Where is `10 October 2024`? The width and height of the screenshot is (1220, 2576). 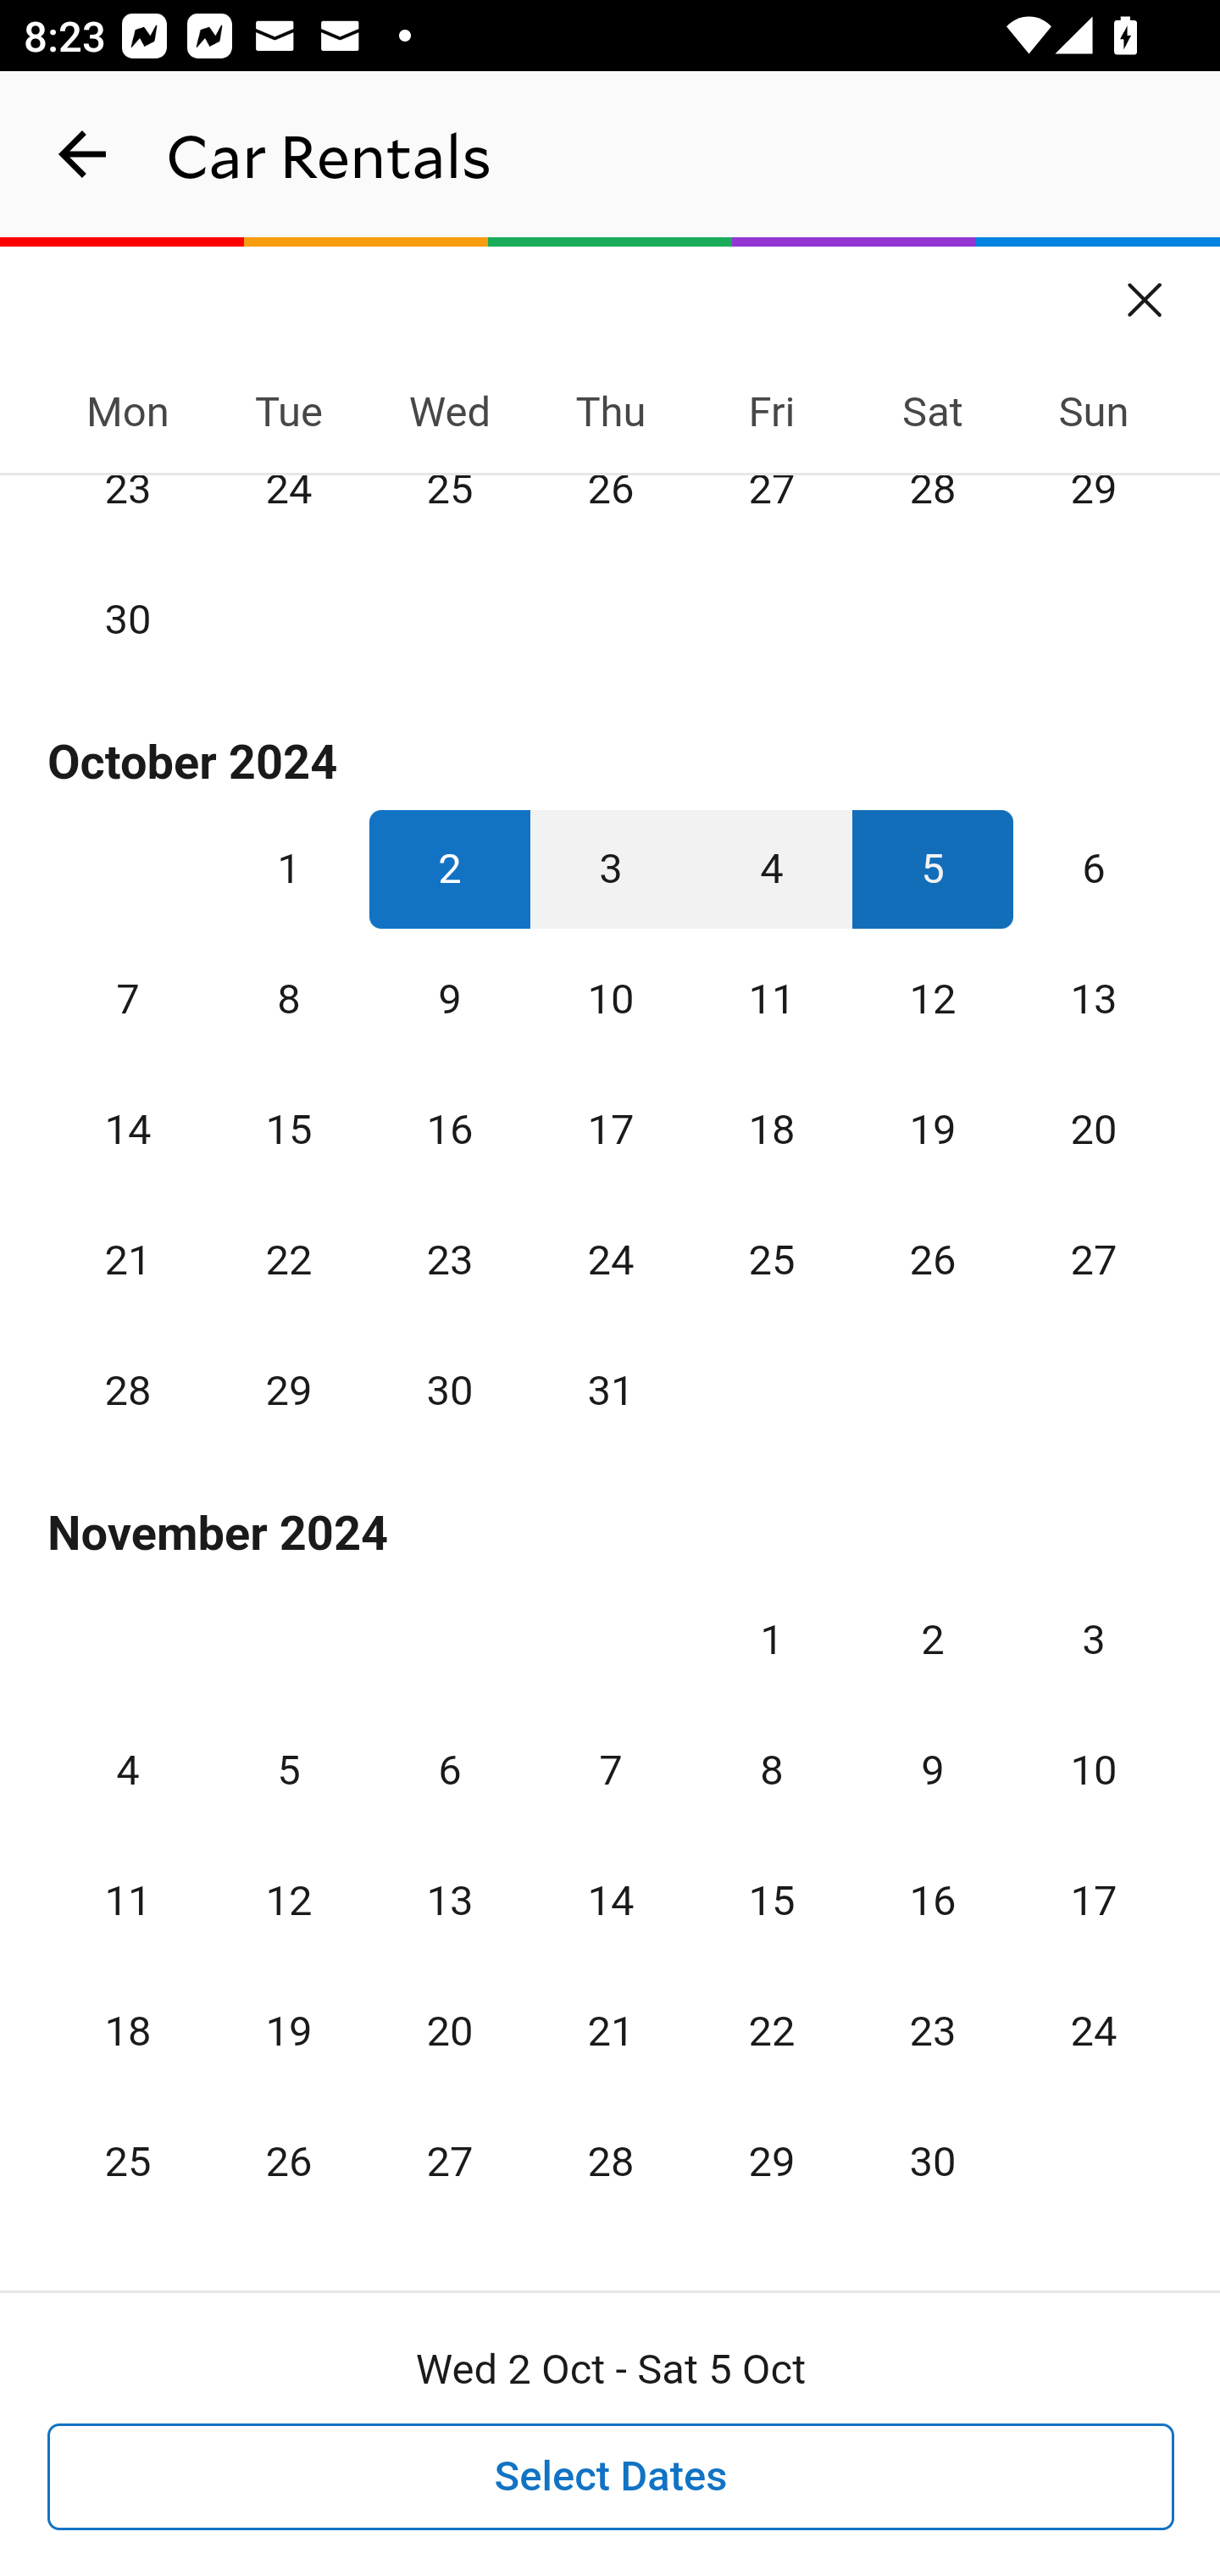 10 October 2024 is located at coordinates (611, 998).